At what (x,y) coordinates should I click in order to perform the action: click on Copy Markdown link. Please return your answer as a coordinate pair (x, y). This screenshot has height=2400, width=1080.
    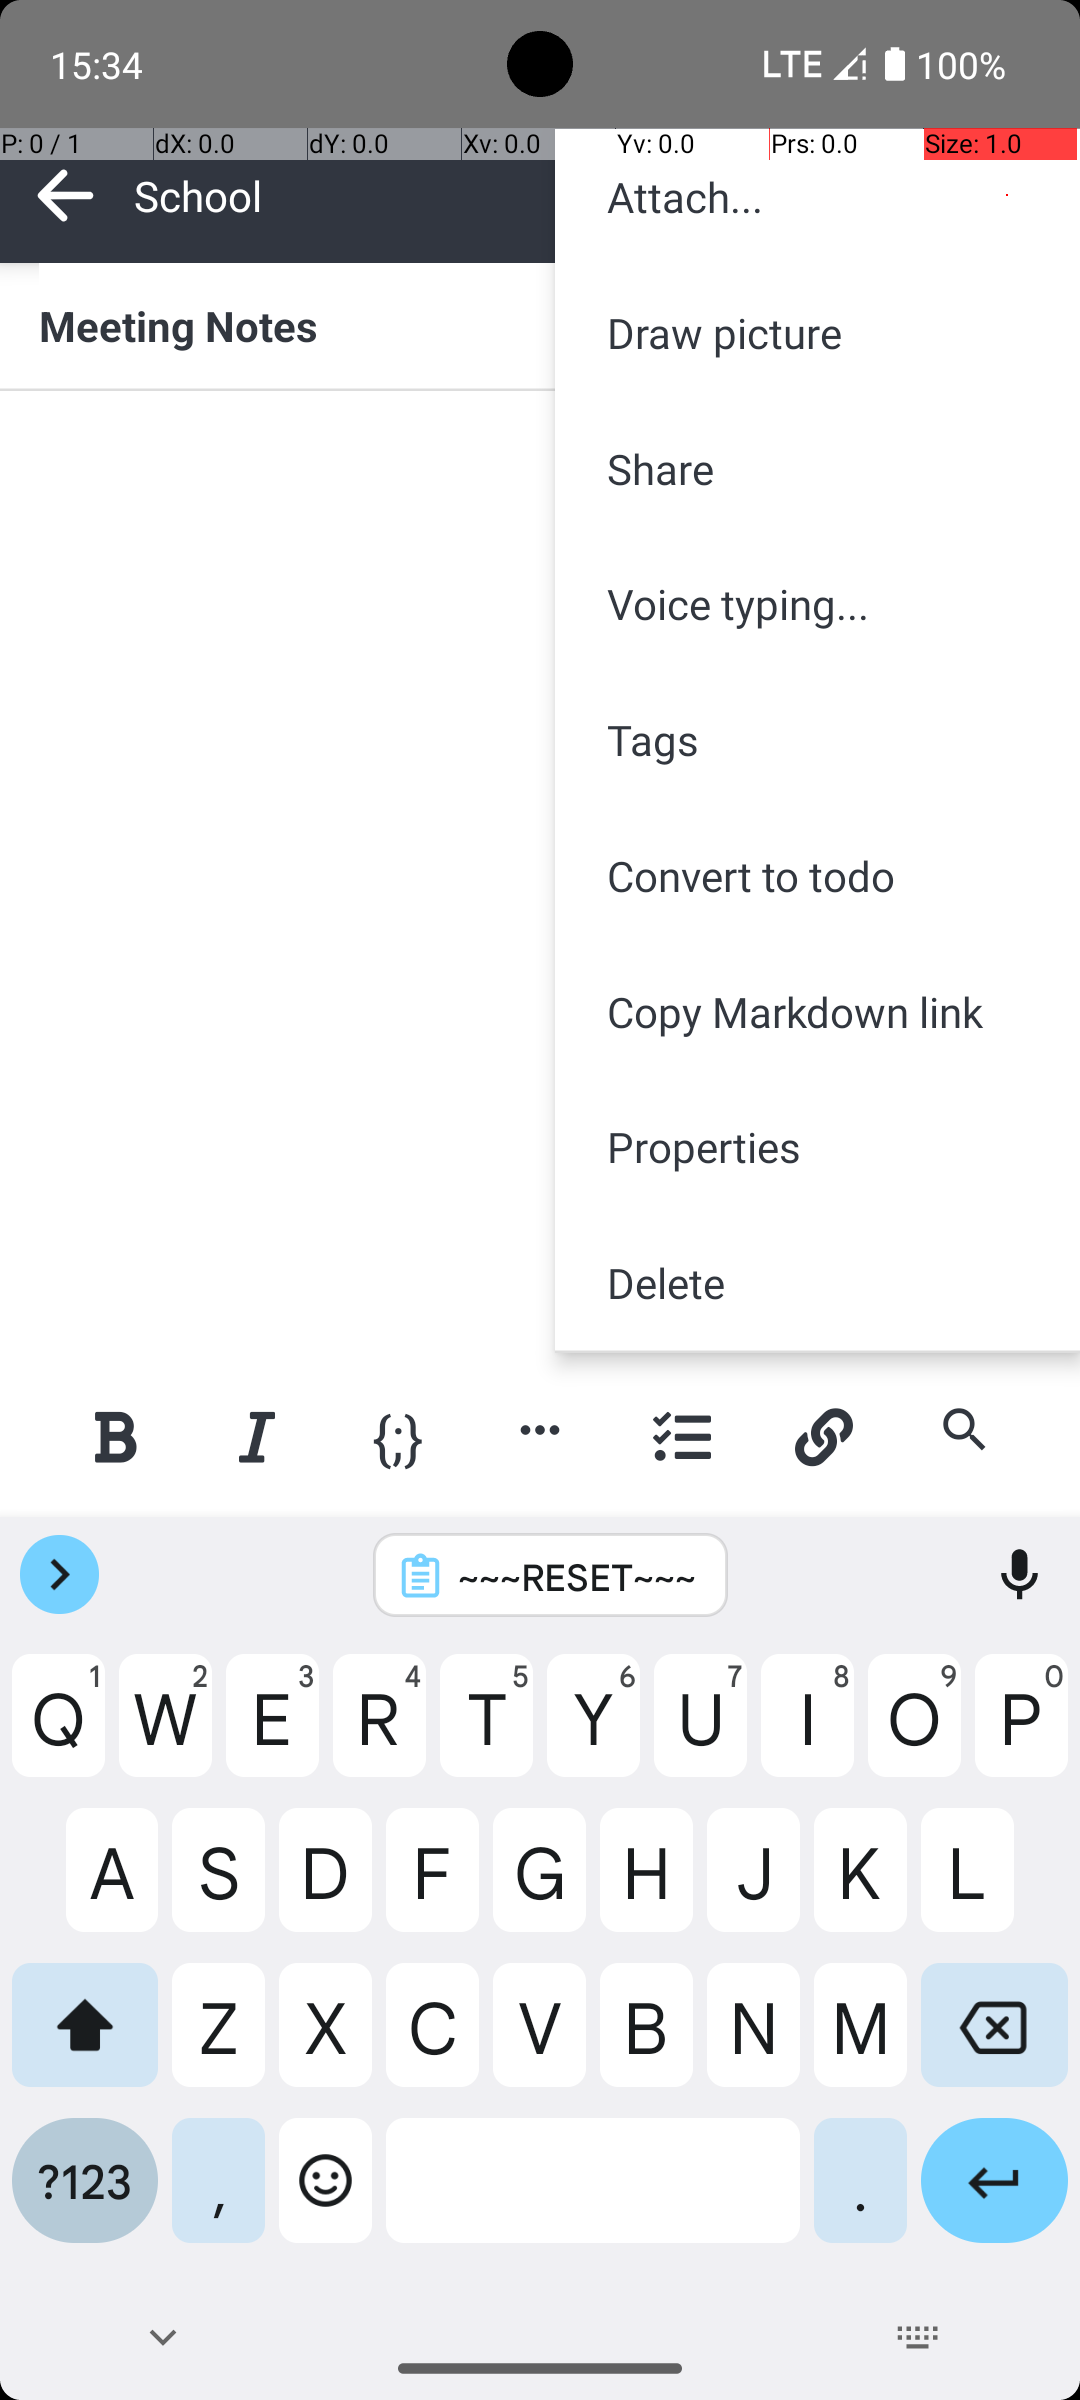
    Looking at the image, I should click on (818, 1012).